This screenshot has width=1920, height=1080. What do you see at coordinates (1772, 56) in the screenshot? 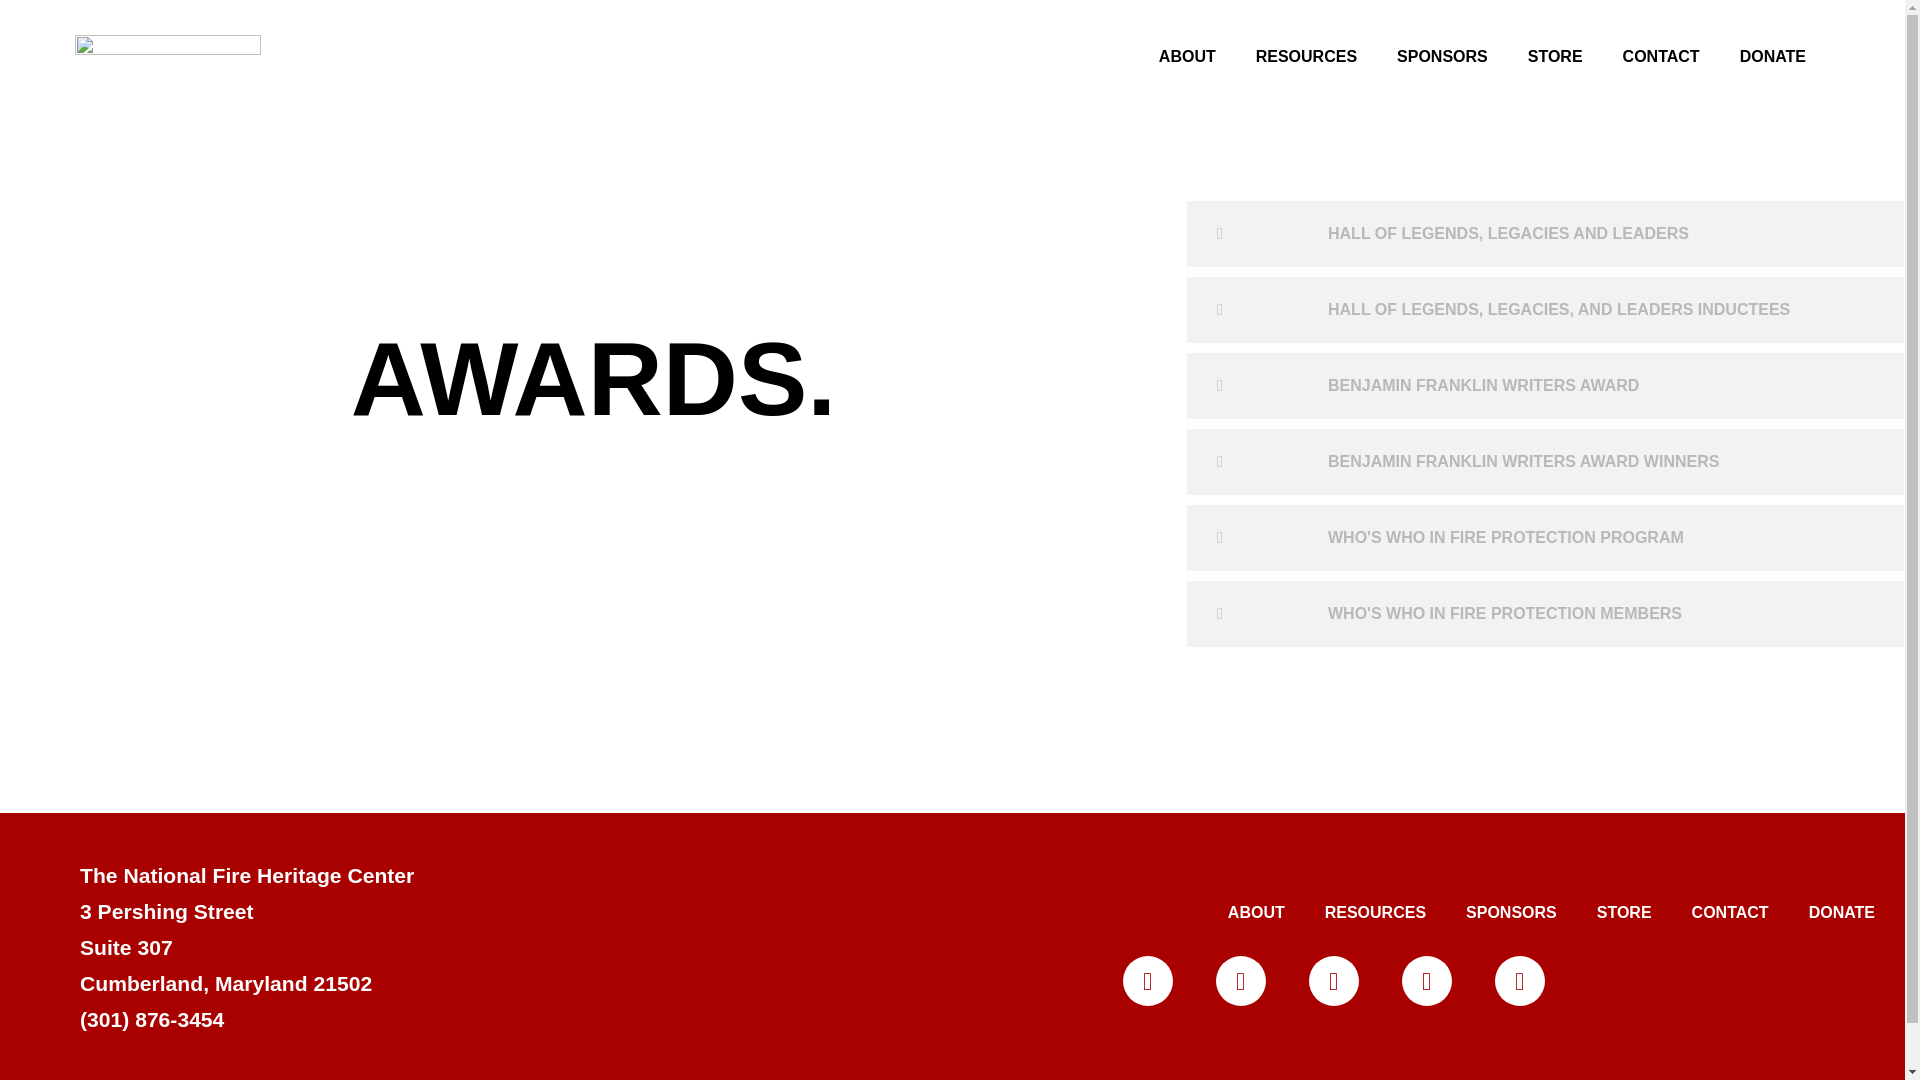
I see `DONATE` at bounding box center [1772, 56].